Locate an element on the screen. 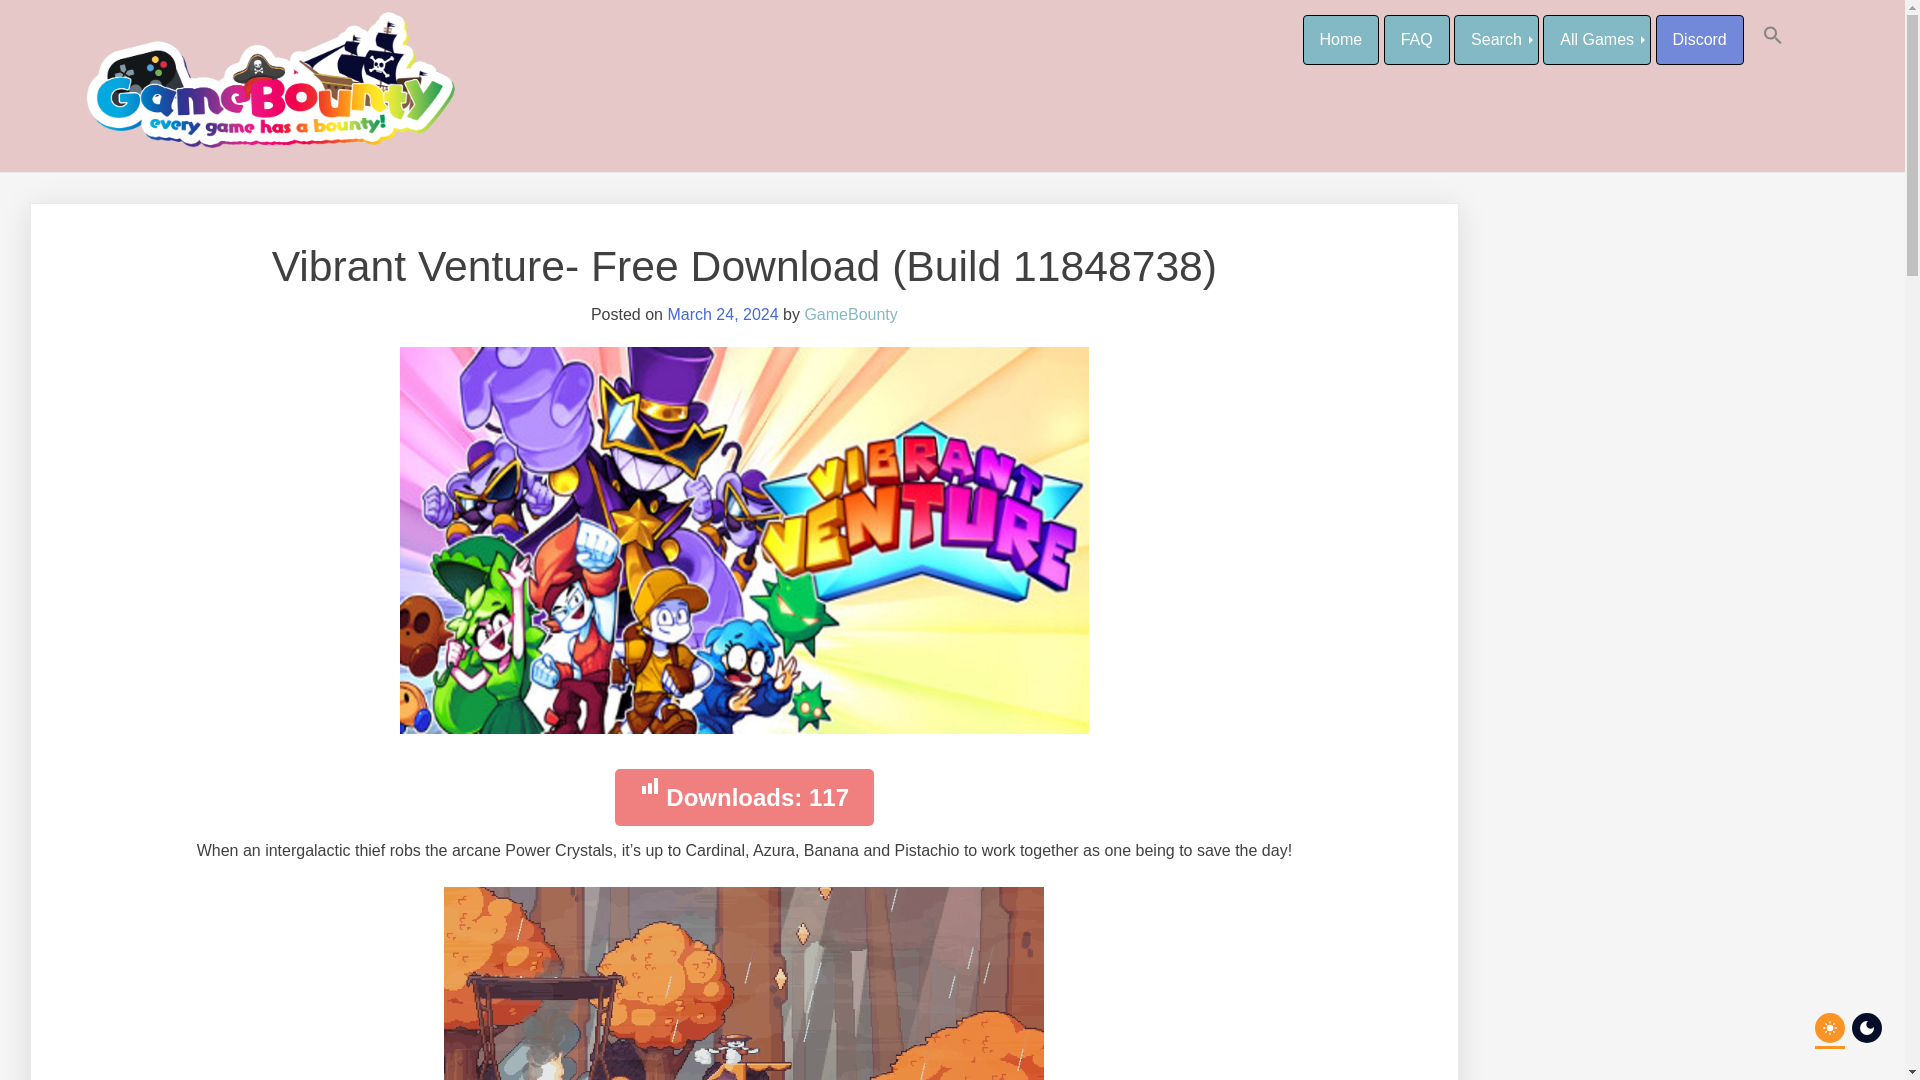  All Games is located at coordinates (1597, 40).